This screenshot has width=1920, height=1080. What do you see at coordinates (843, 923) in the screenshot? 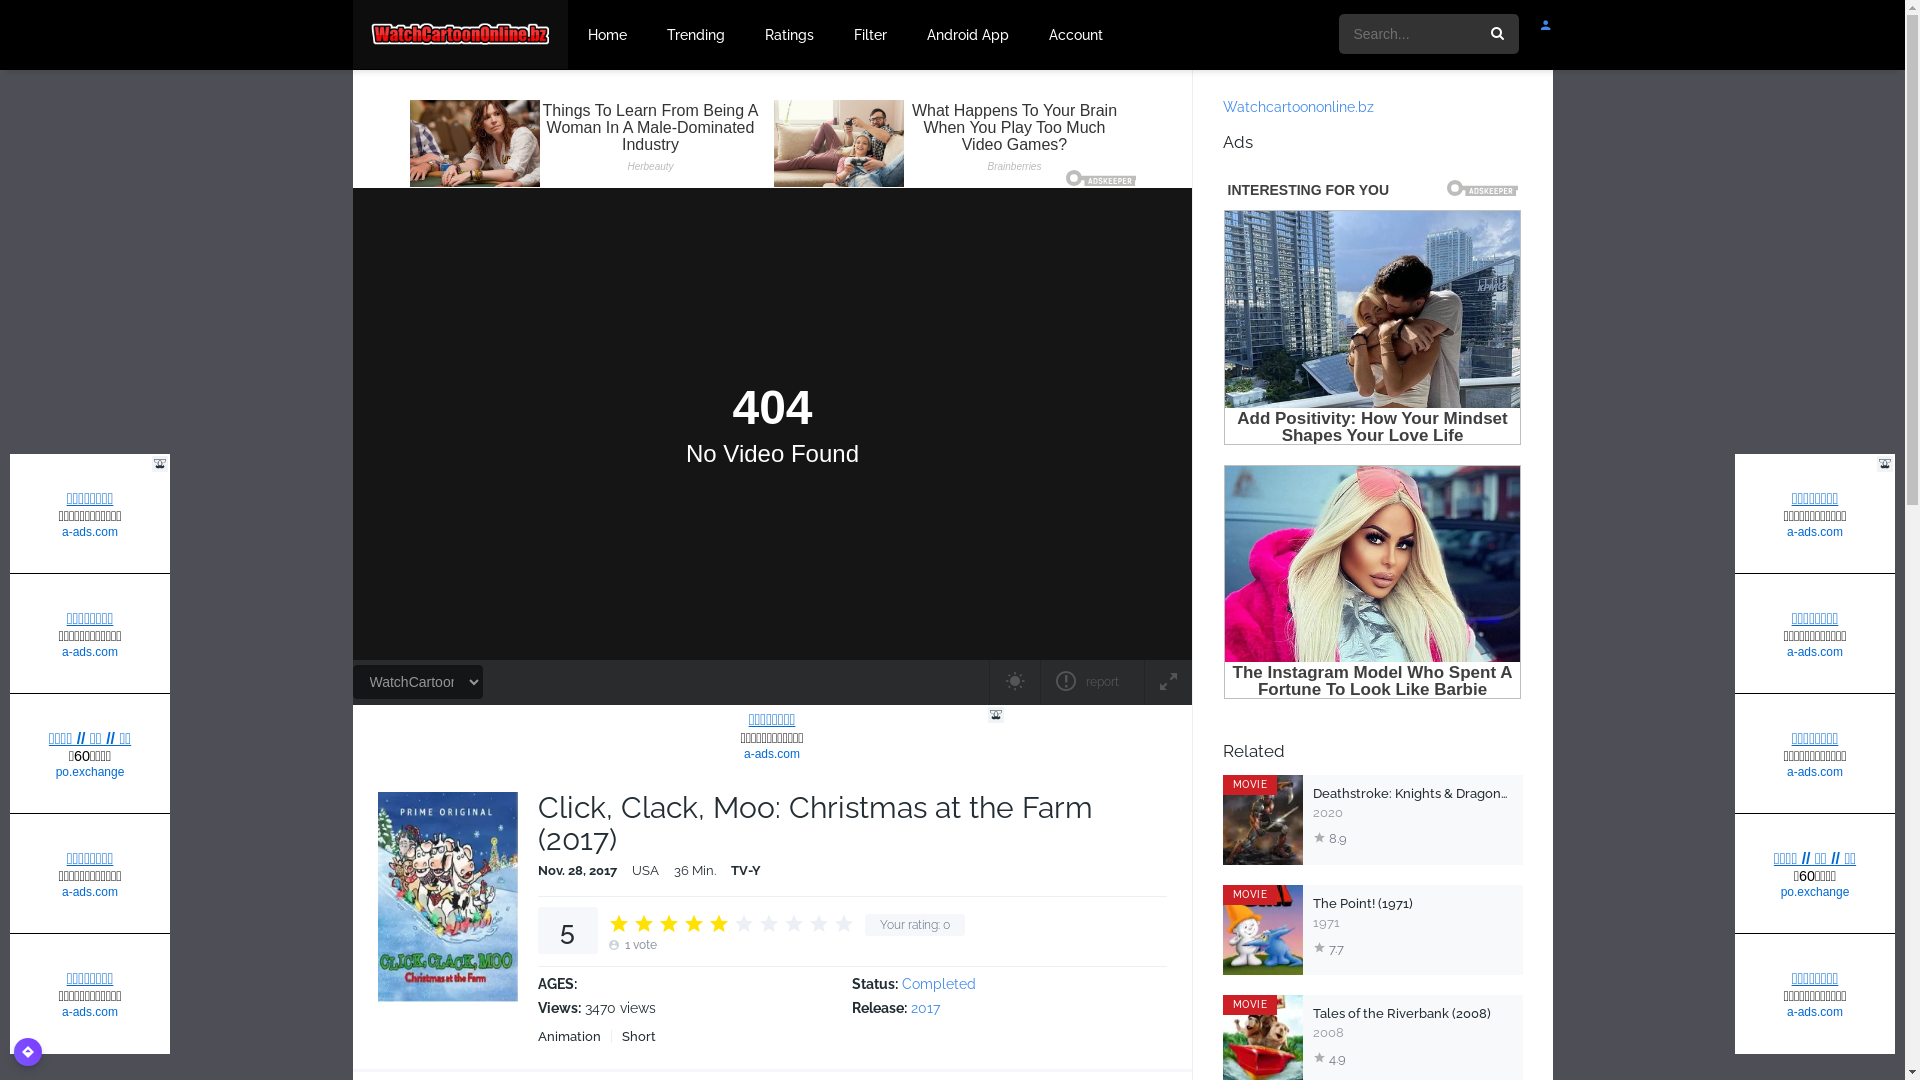
I see `+10` at bounding box center [843, 923].